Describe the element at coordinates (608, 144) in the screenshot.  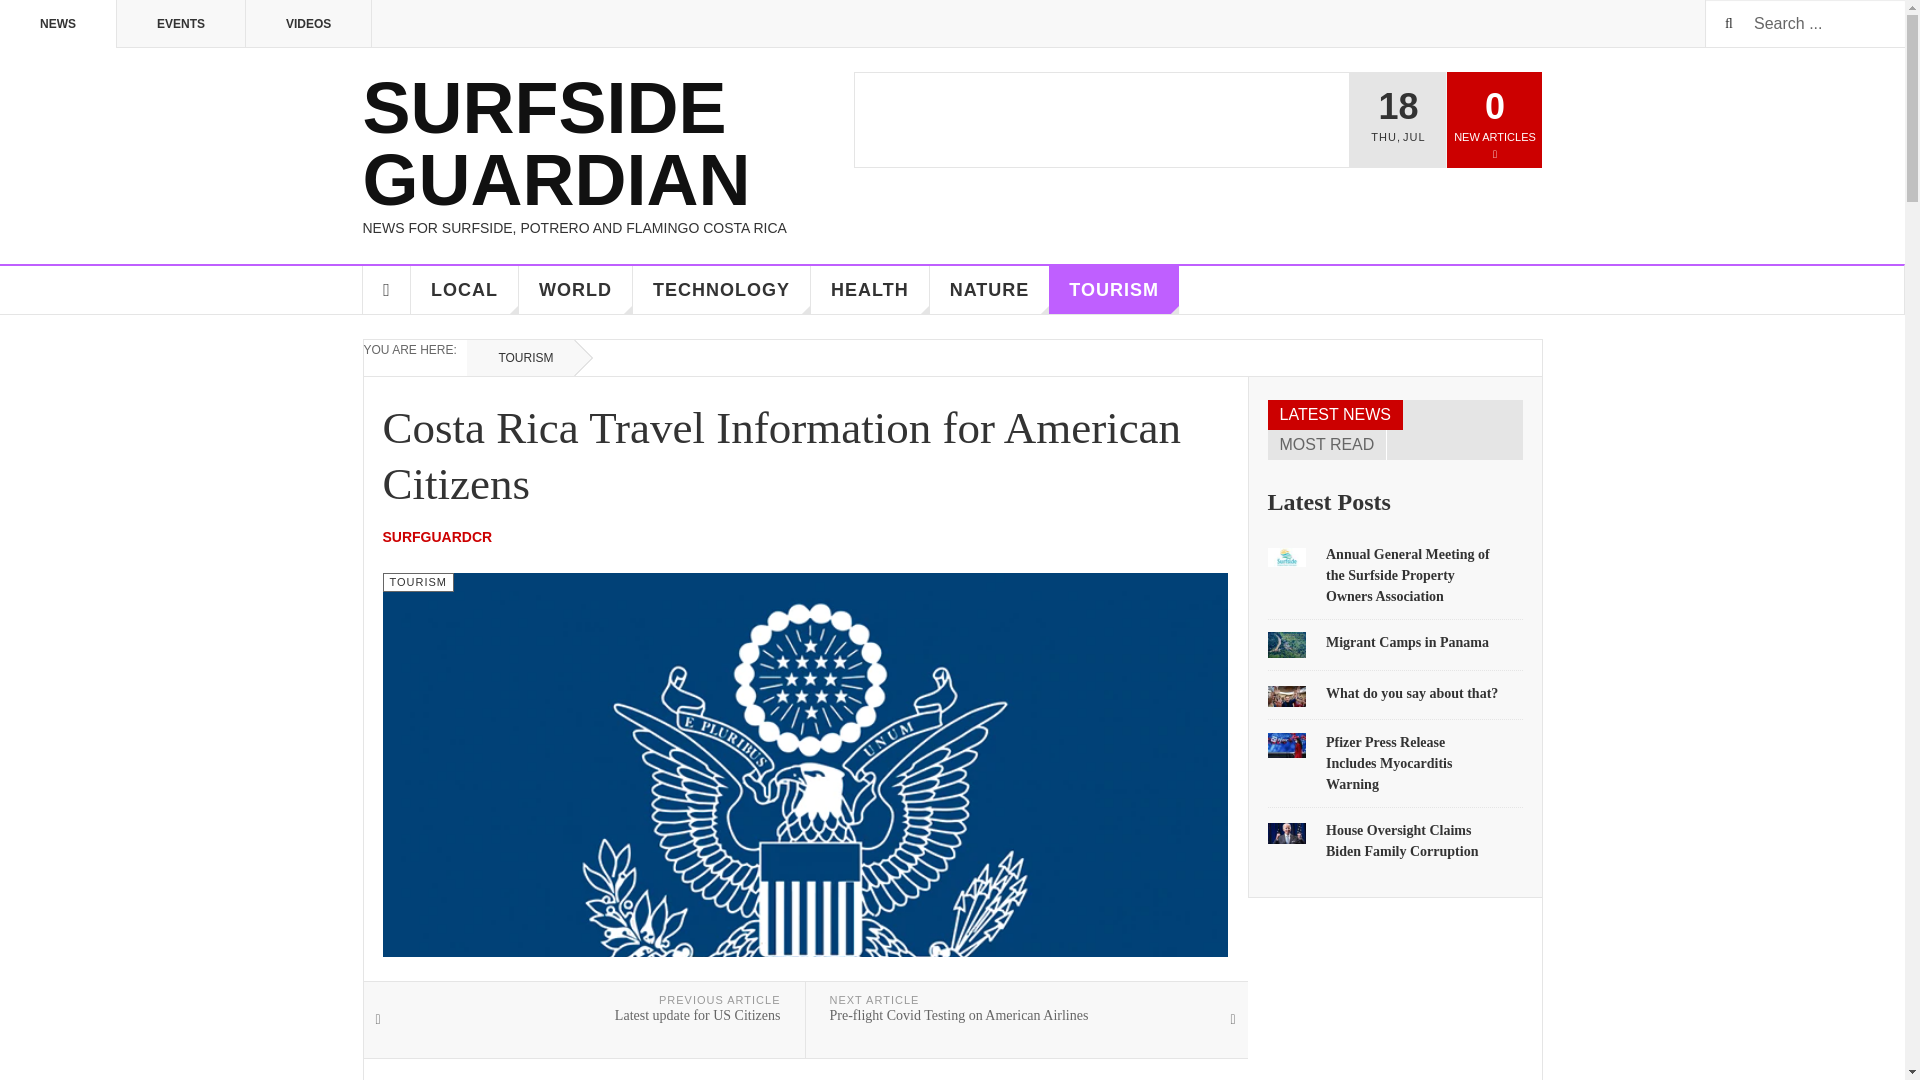
I see `SURFSIDE GUARDIAN` at that location.